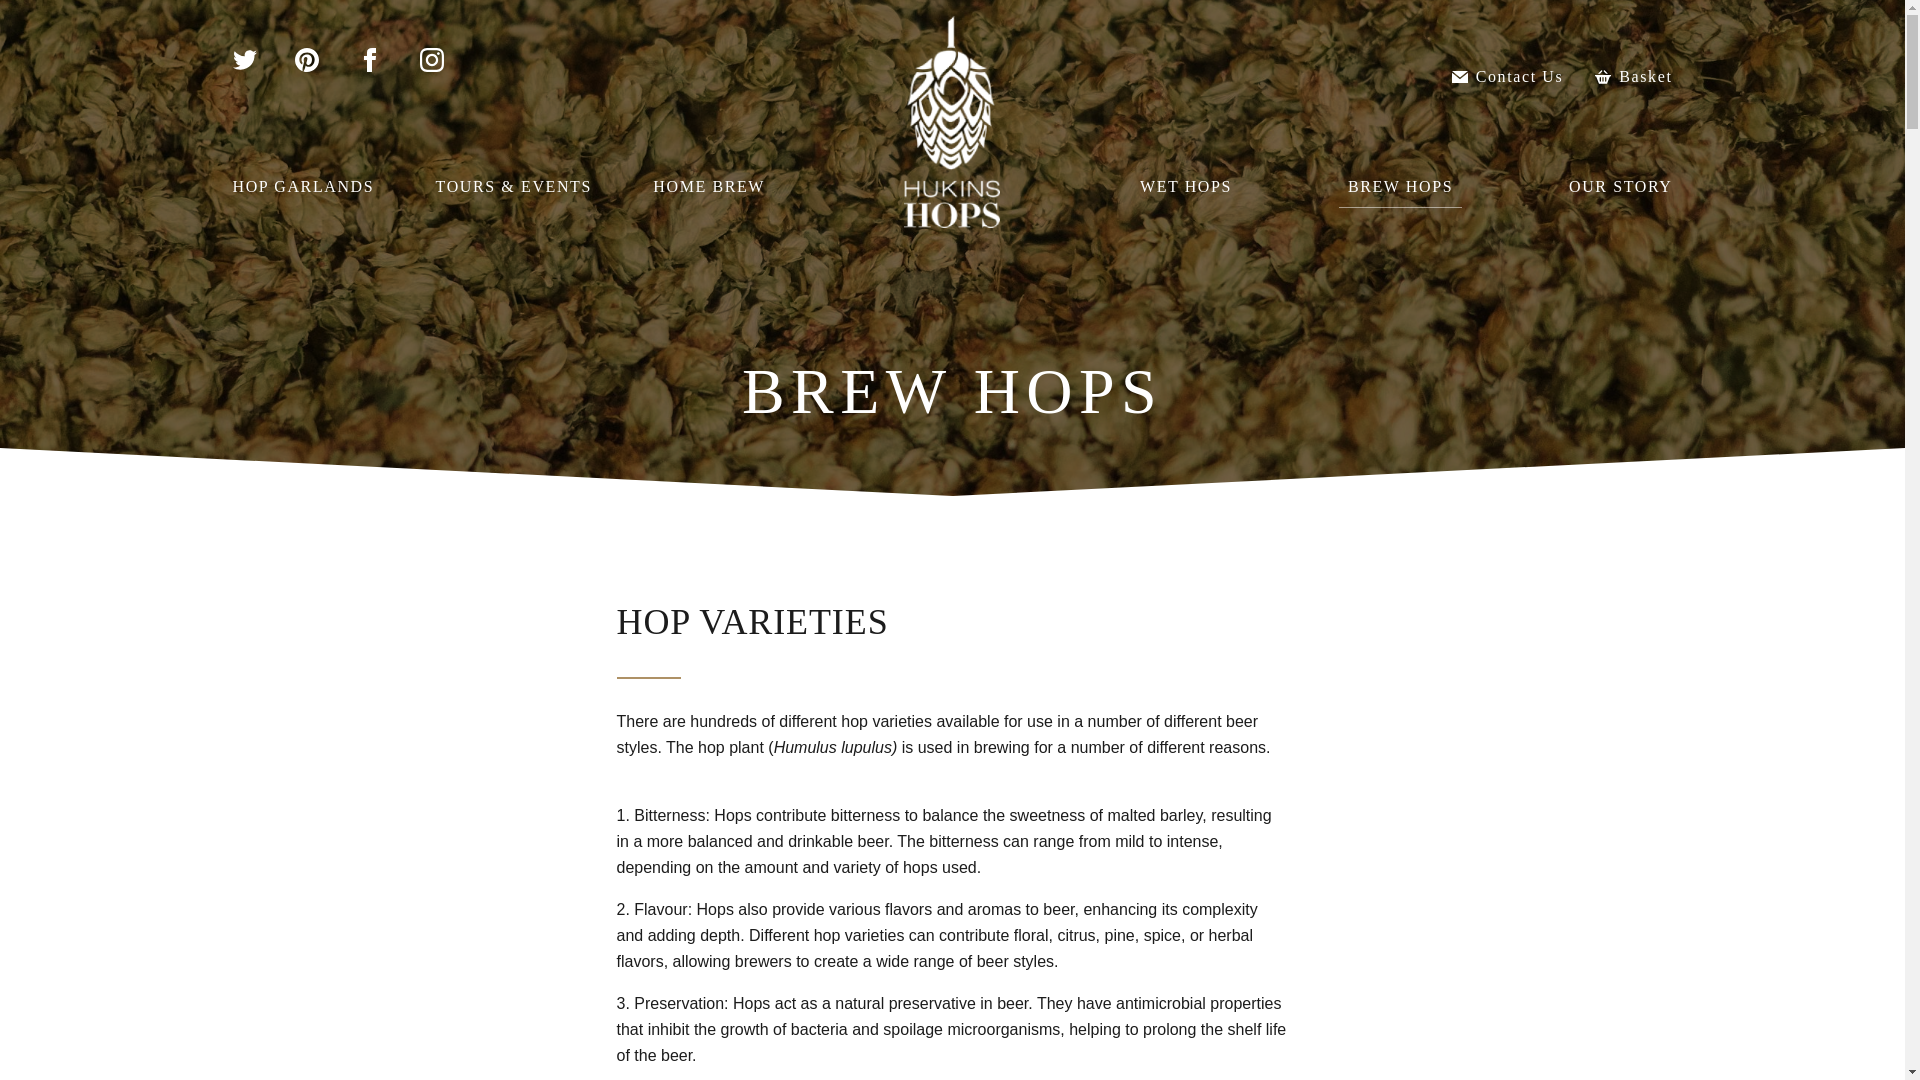 The image size is (1920, 1080). Describe the element at coordinates (952, 52) in the screenshot. I see `BREW HOPS` at that location.